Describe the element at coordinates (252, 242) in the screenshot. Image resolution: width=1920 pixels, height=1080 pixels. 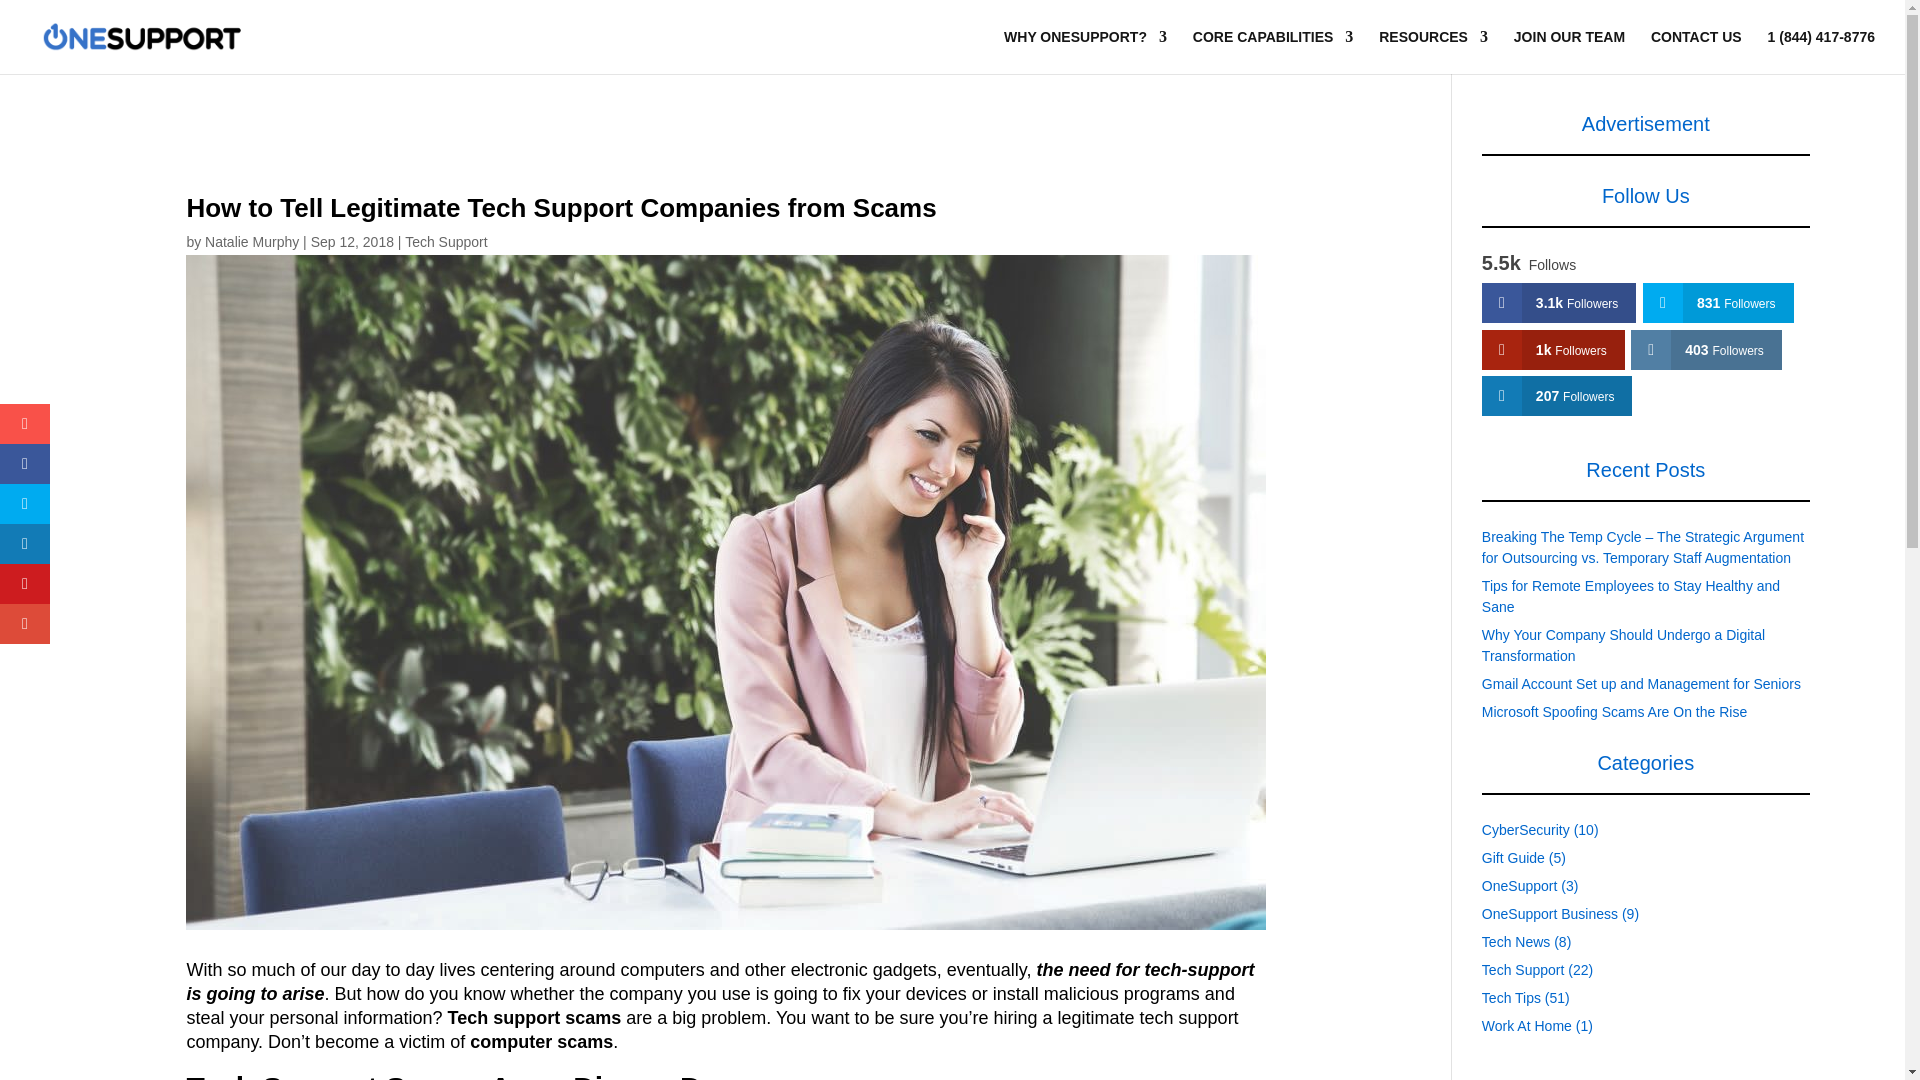
I see `Posts by Natalie Murphy` at that location.